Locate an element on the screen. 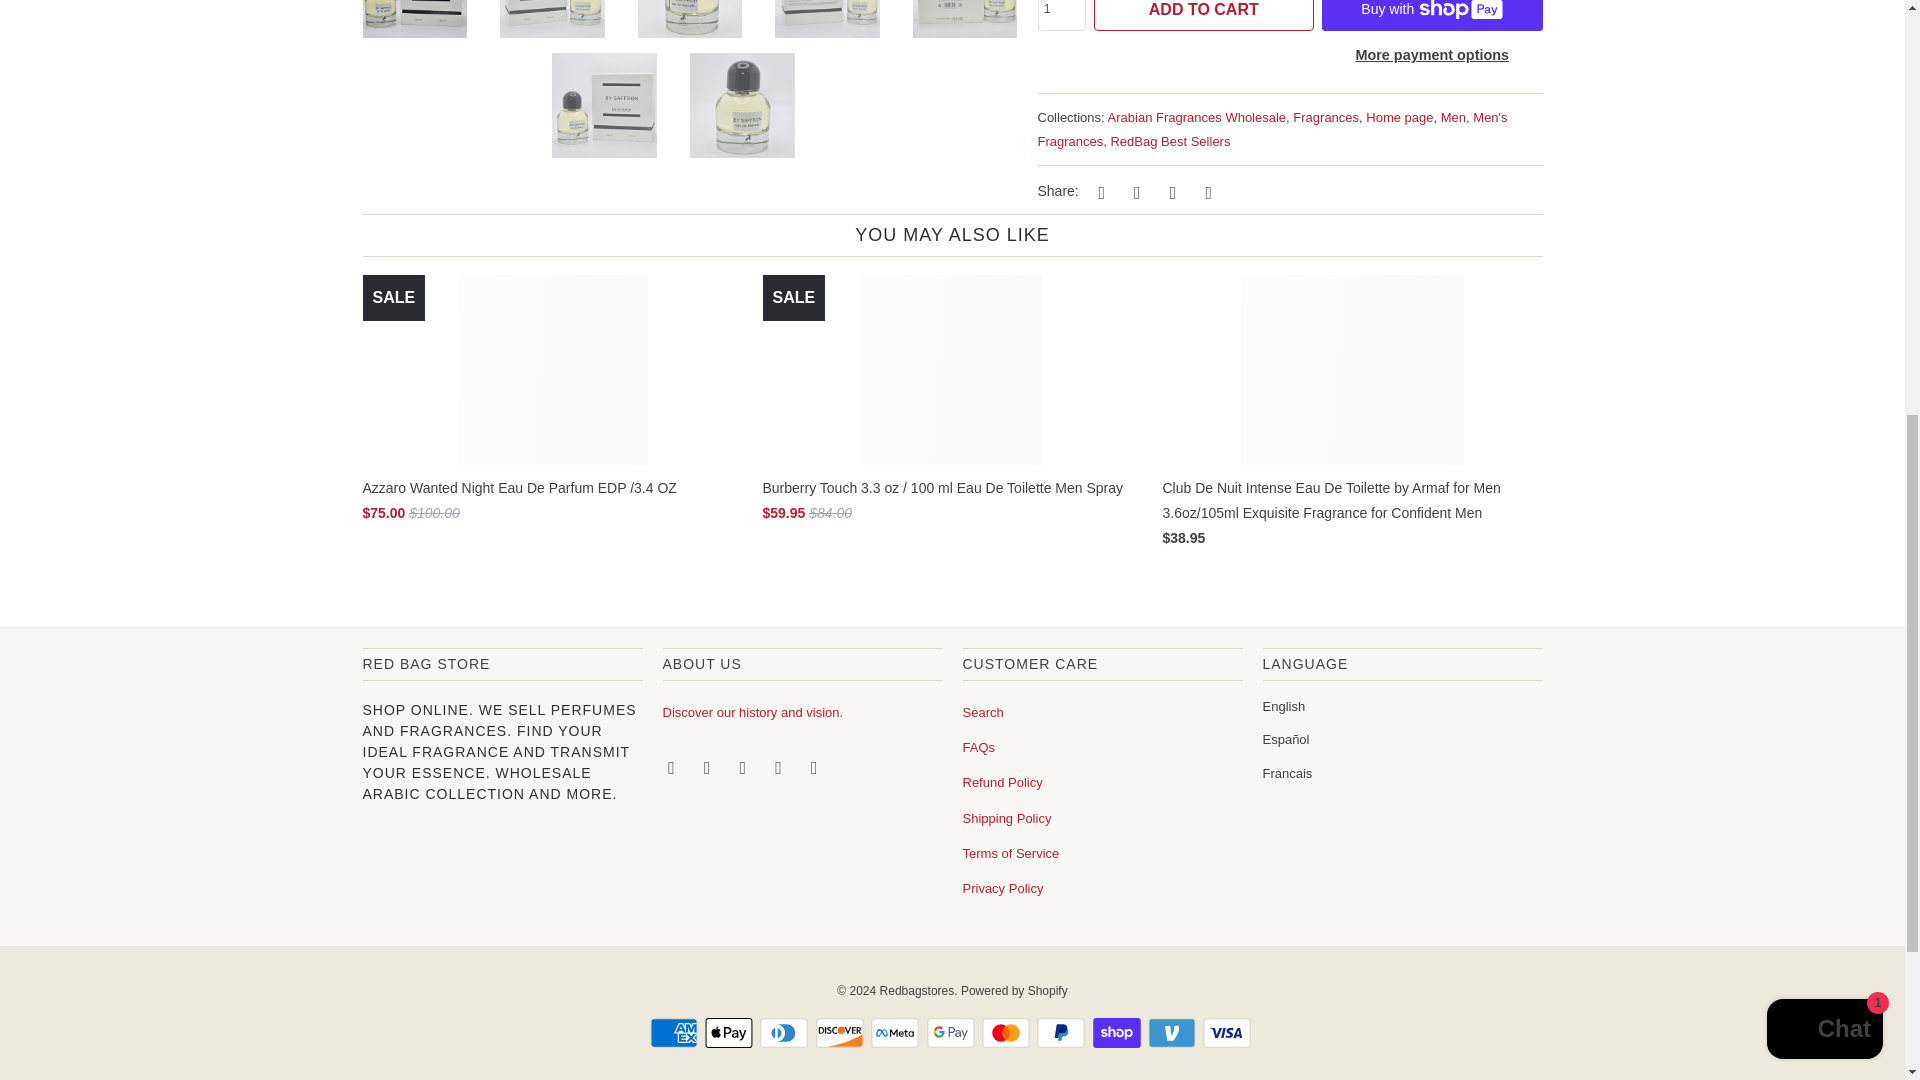 The image size is (1920, 1080). 1 is located at coordinates (1062, 16).